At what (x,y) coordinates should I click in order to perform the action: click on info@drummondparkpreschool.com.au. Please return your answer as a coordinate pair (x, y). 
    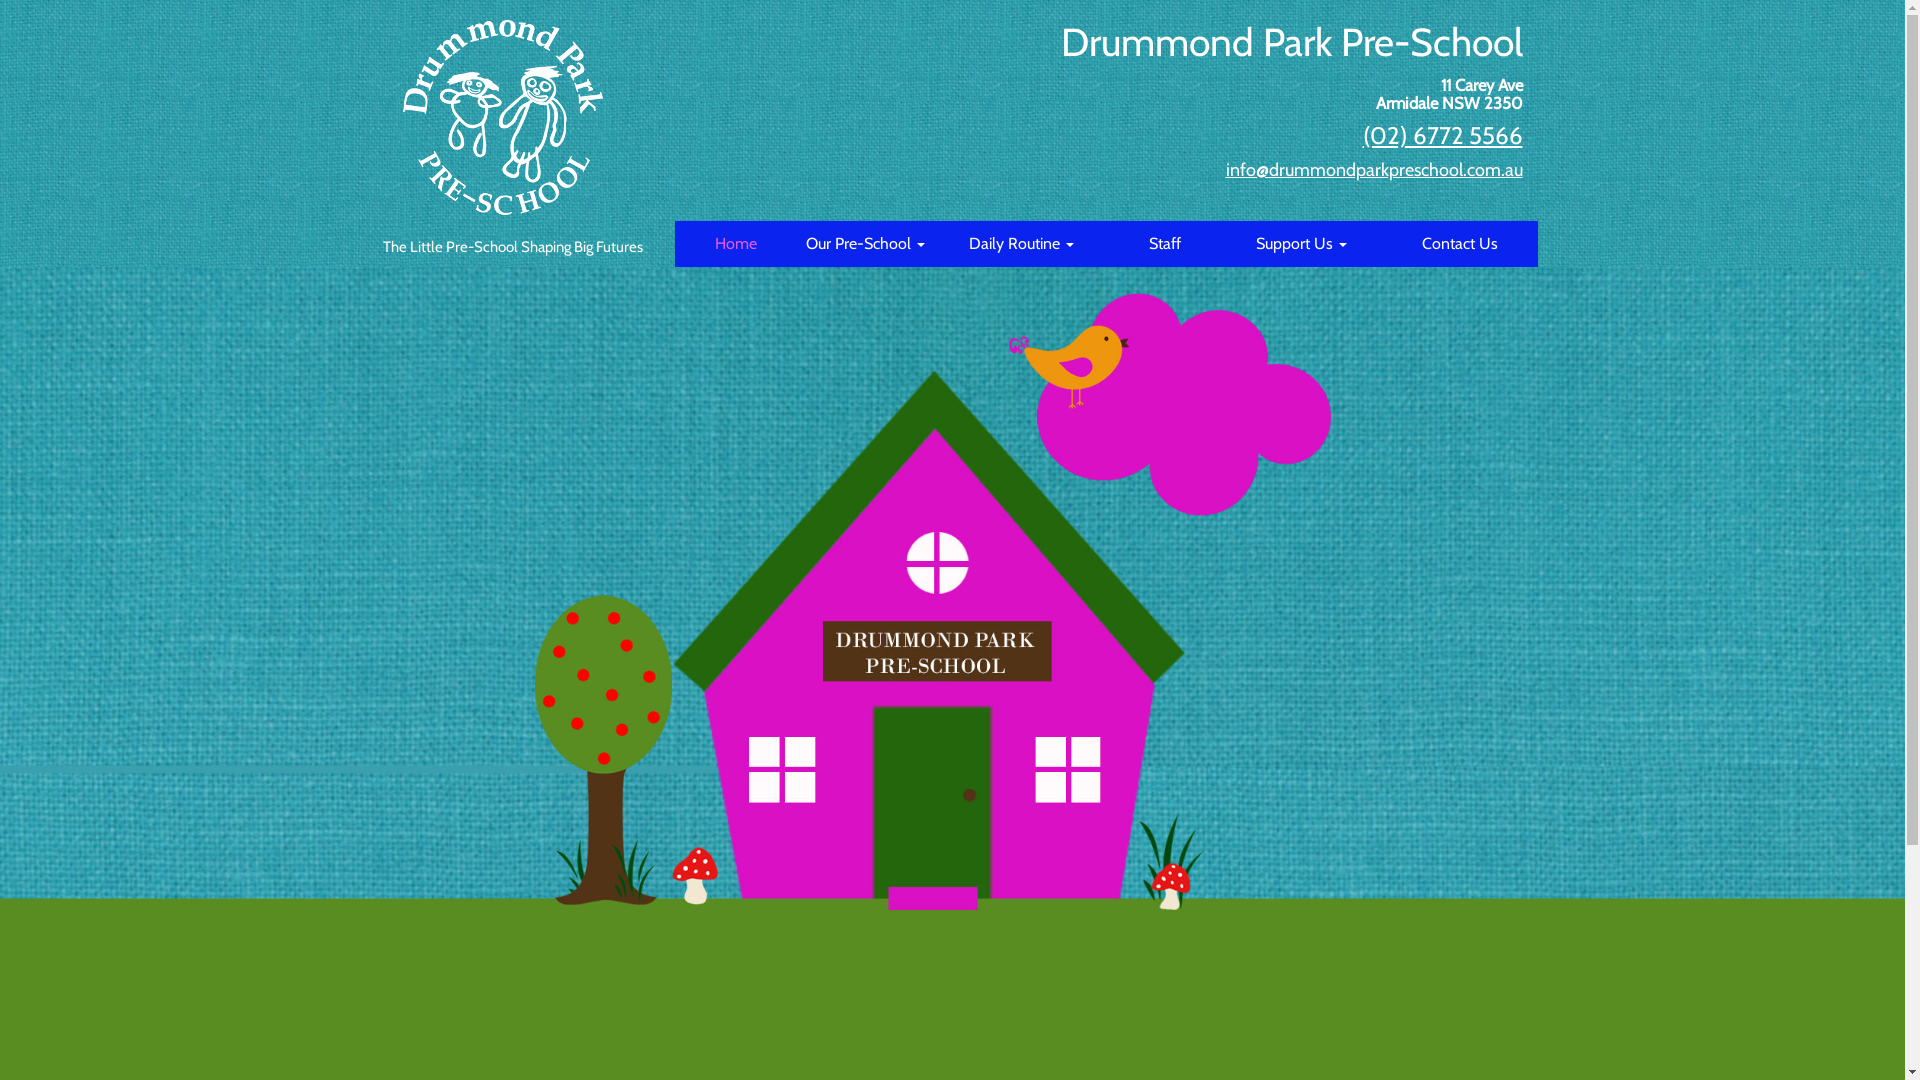
    Looking at the image, I should click on (1374, 170).